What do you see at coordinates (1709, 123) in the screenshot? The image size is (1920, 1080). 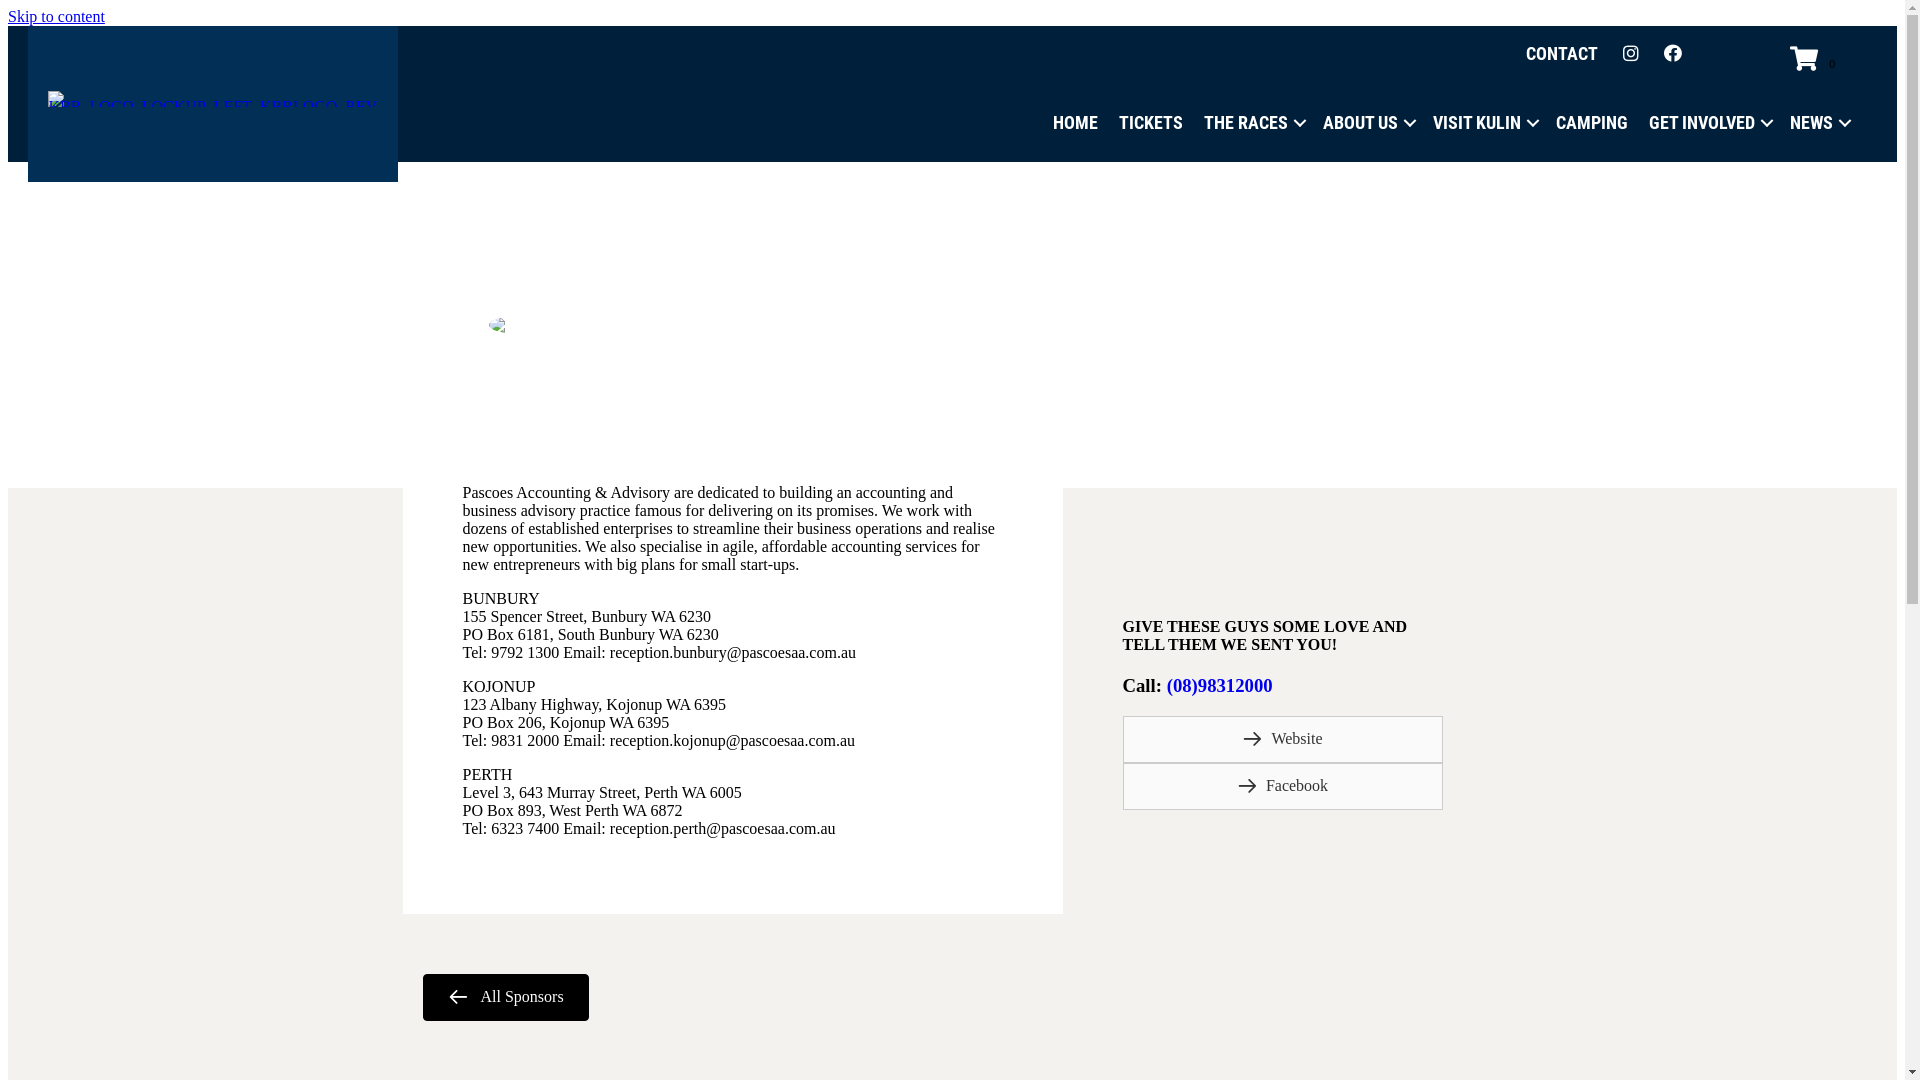 I see `GET INVOLVED` at bounding box center [1709, 123].